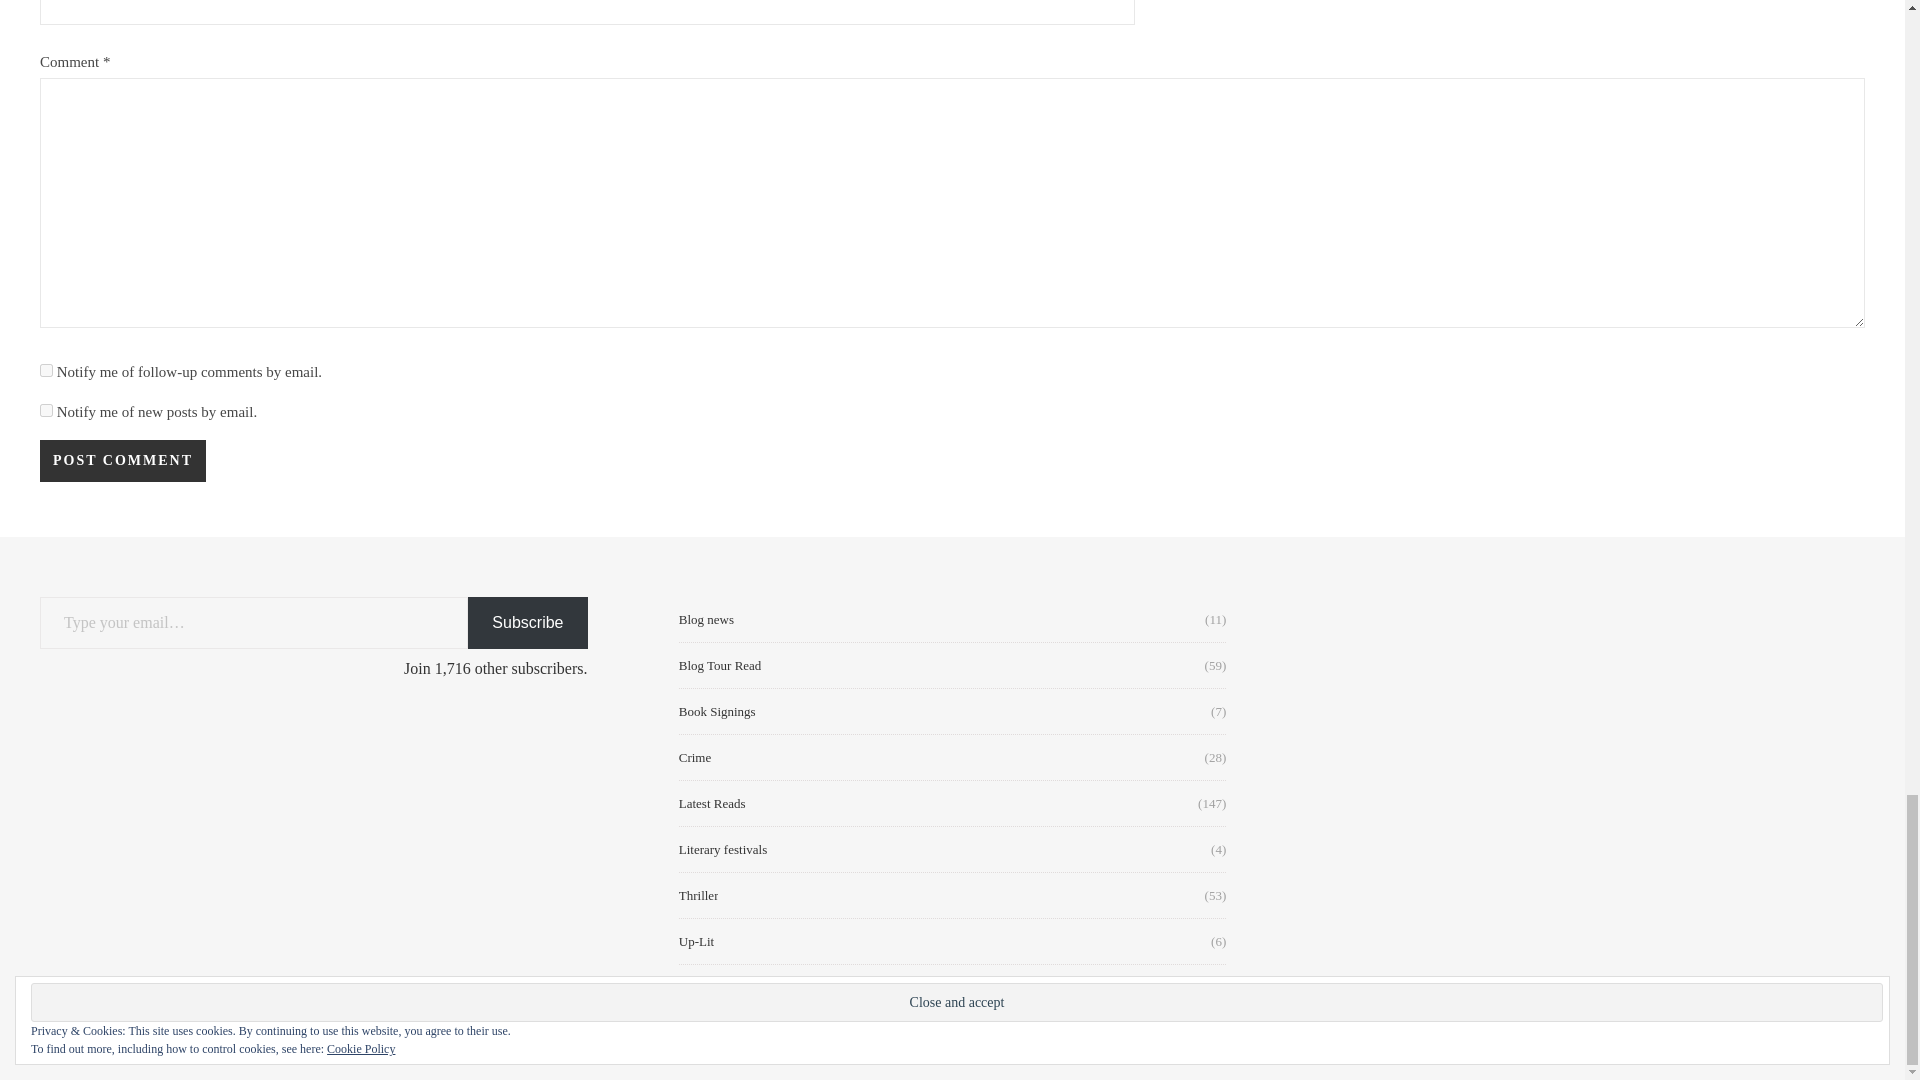 This screenshot has height=1080, width=1920. I want to click on Book Signings, so click(718, 712).